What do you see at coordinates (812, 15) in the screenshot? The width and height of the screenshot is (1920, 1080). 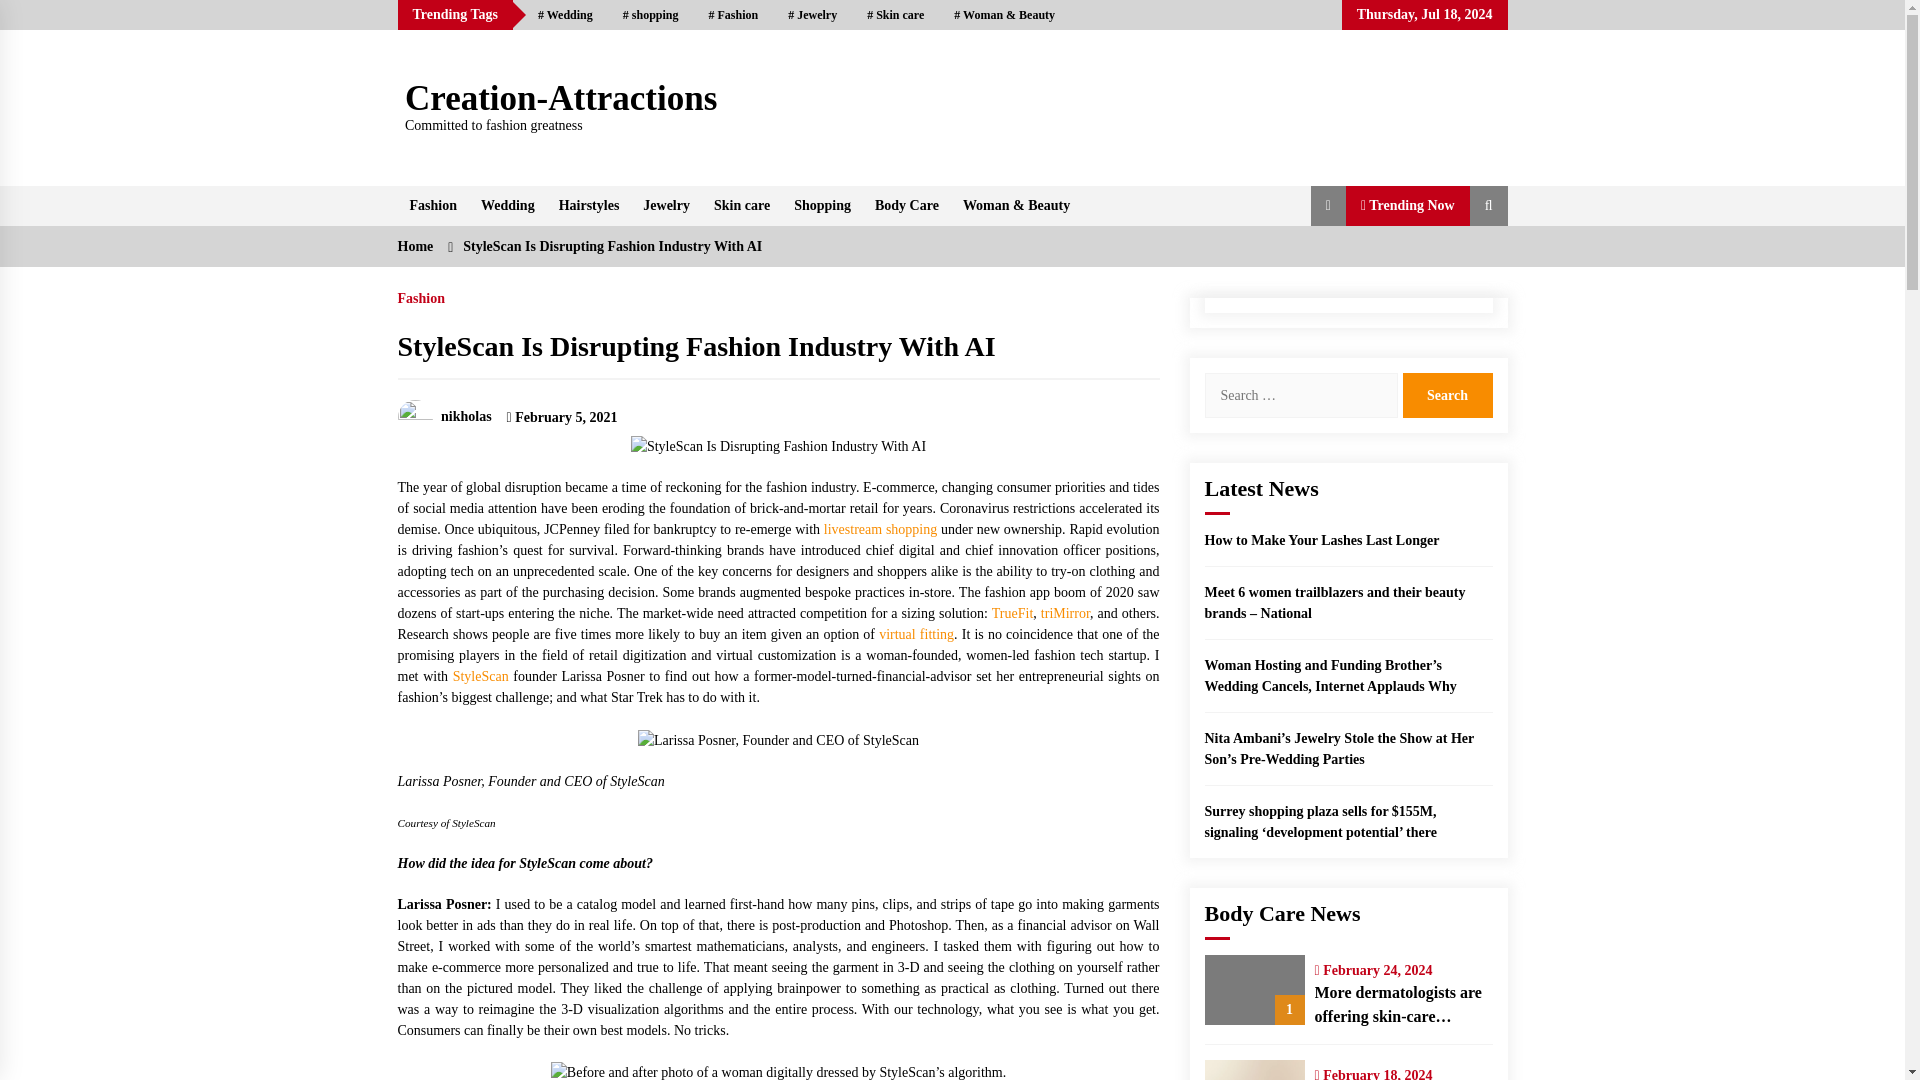 I see `Jewelry` at bounding box center [812, 15].